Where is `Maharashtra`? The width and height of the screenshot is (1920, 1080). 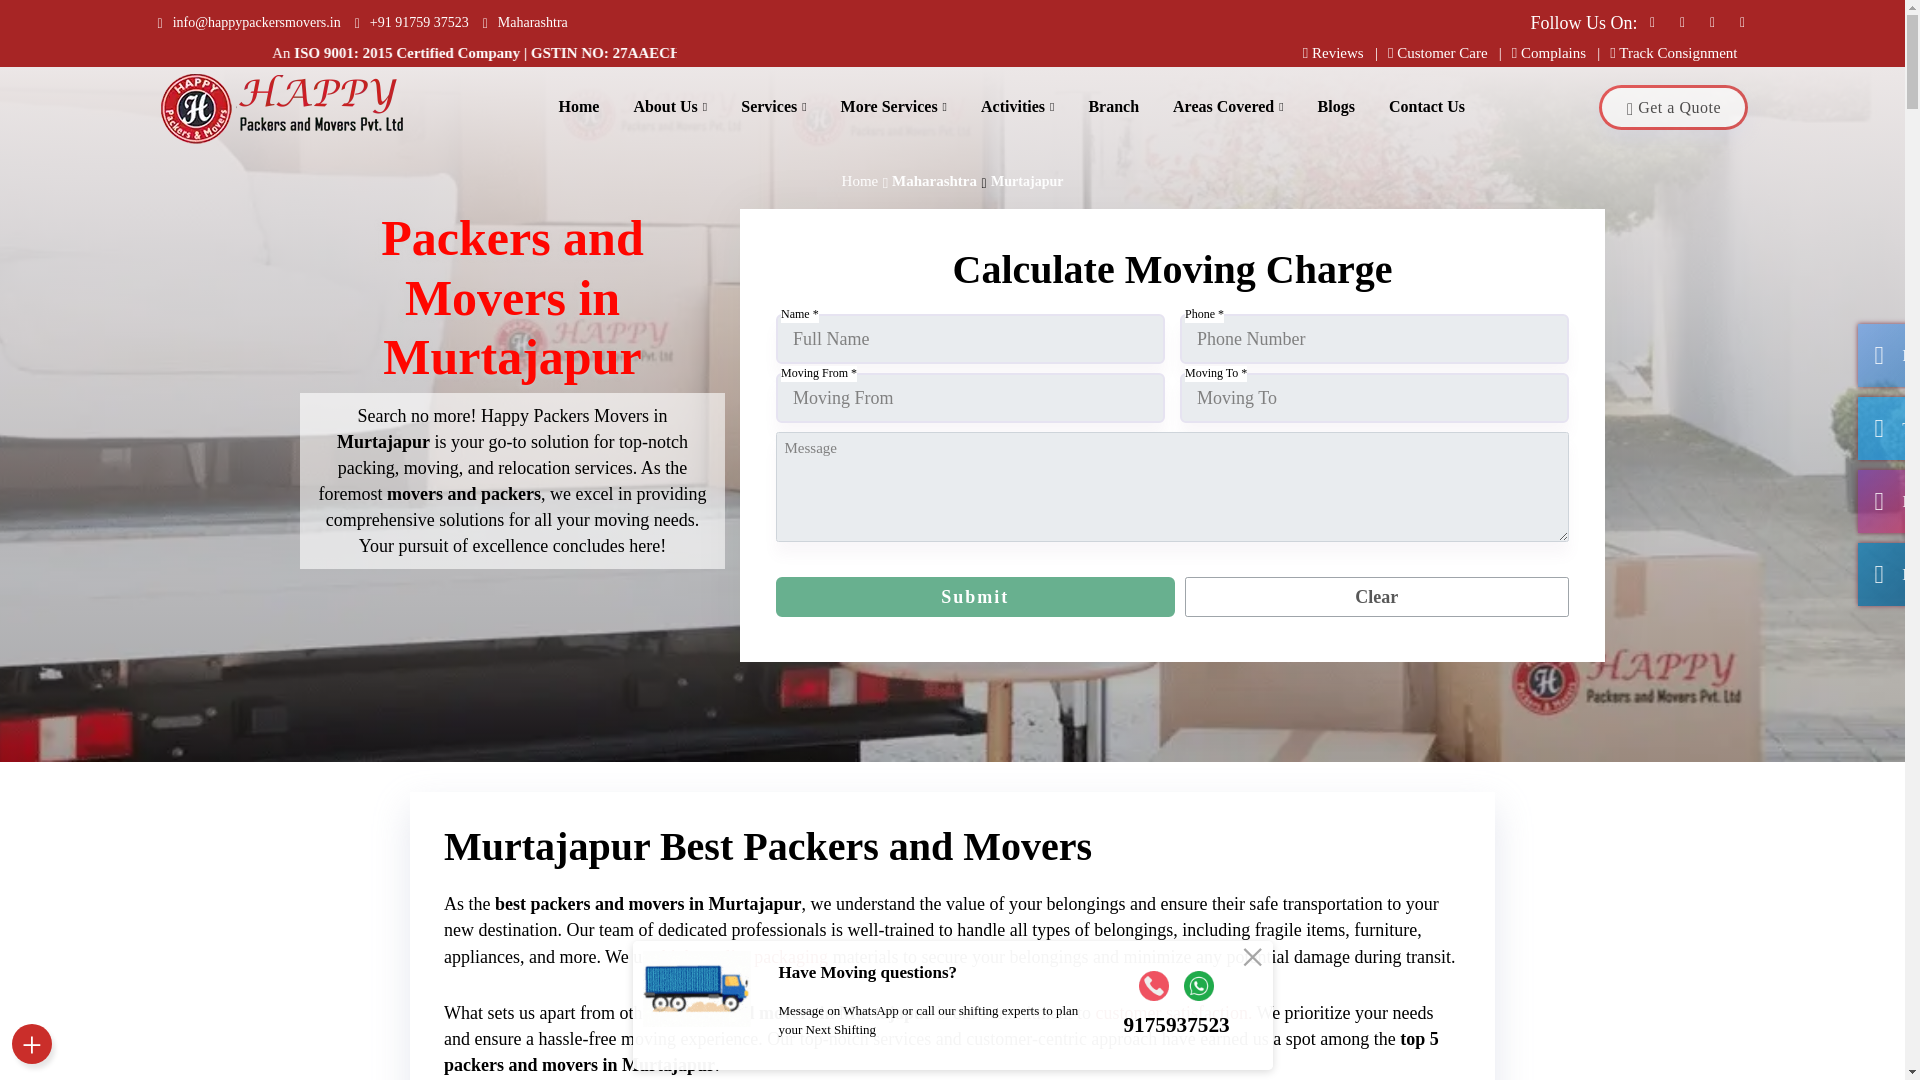 Maharashtra is located at coordinates (526, 22).